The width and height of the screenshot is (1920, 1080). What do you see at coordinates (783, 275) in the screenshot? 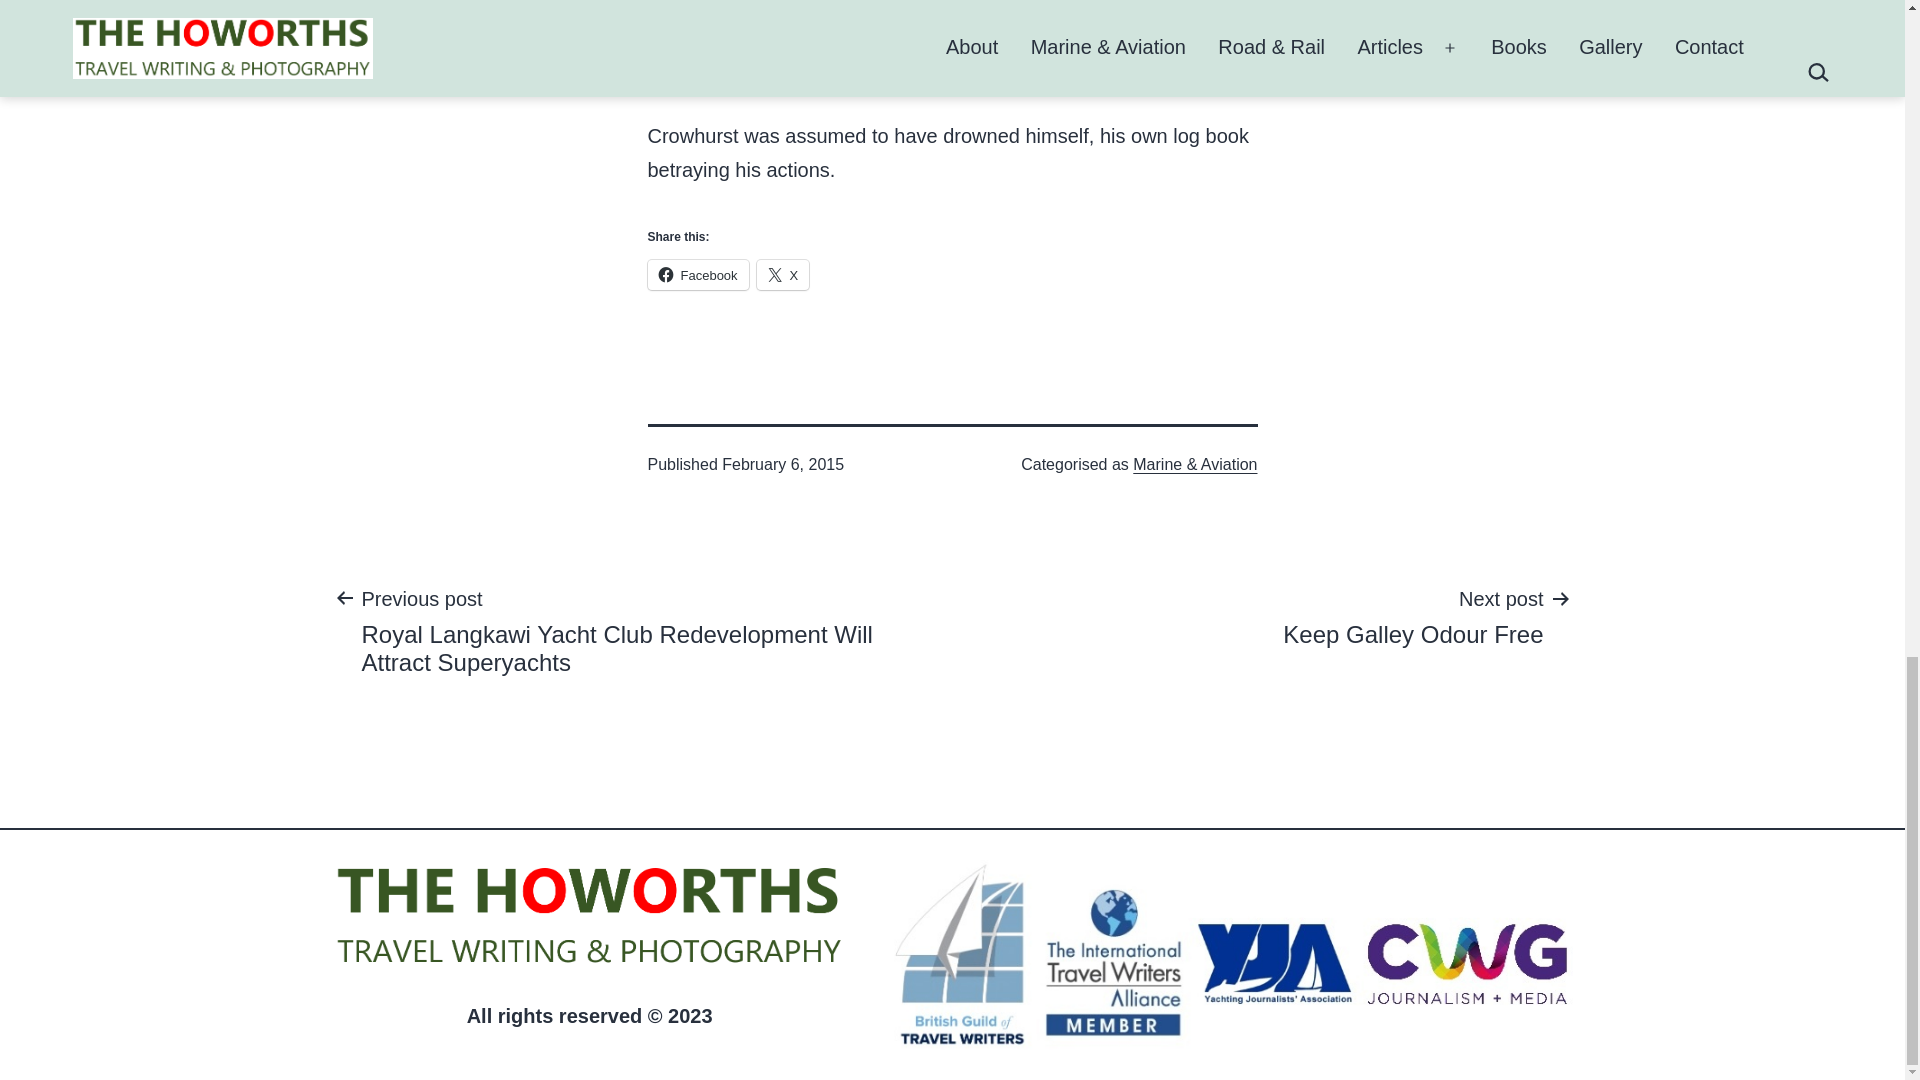
I see `X` at bounding box center [783, 275].